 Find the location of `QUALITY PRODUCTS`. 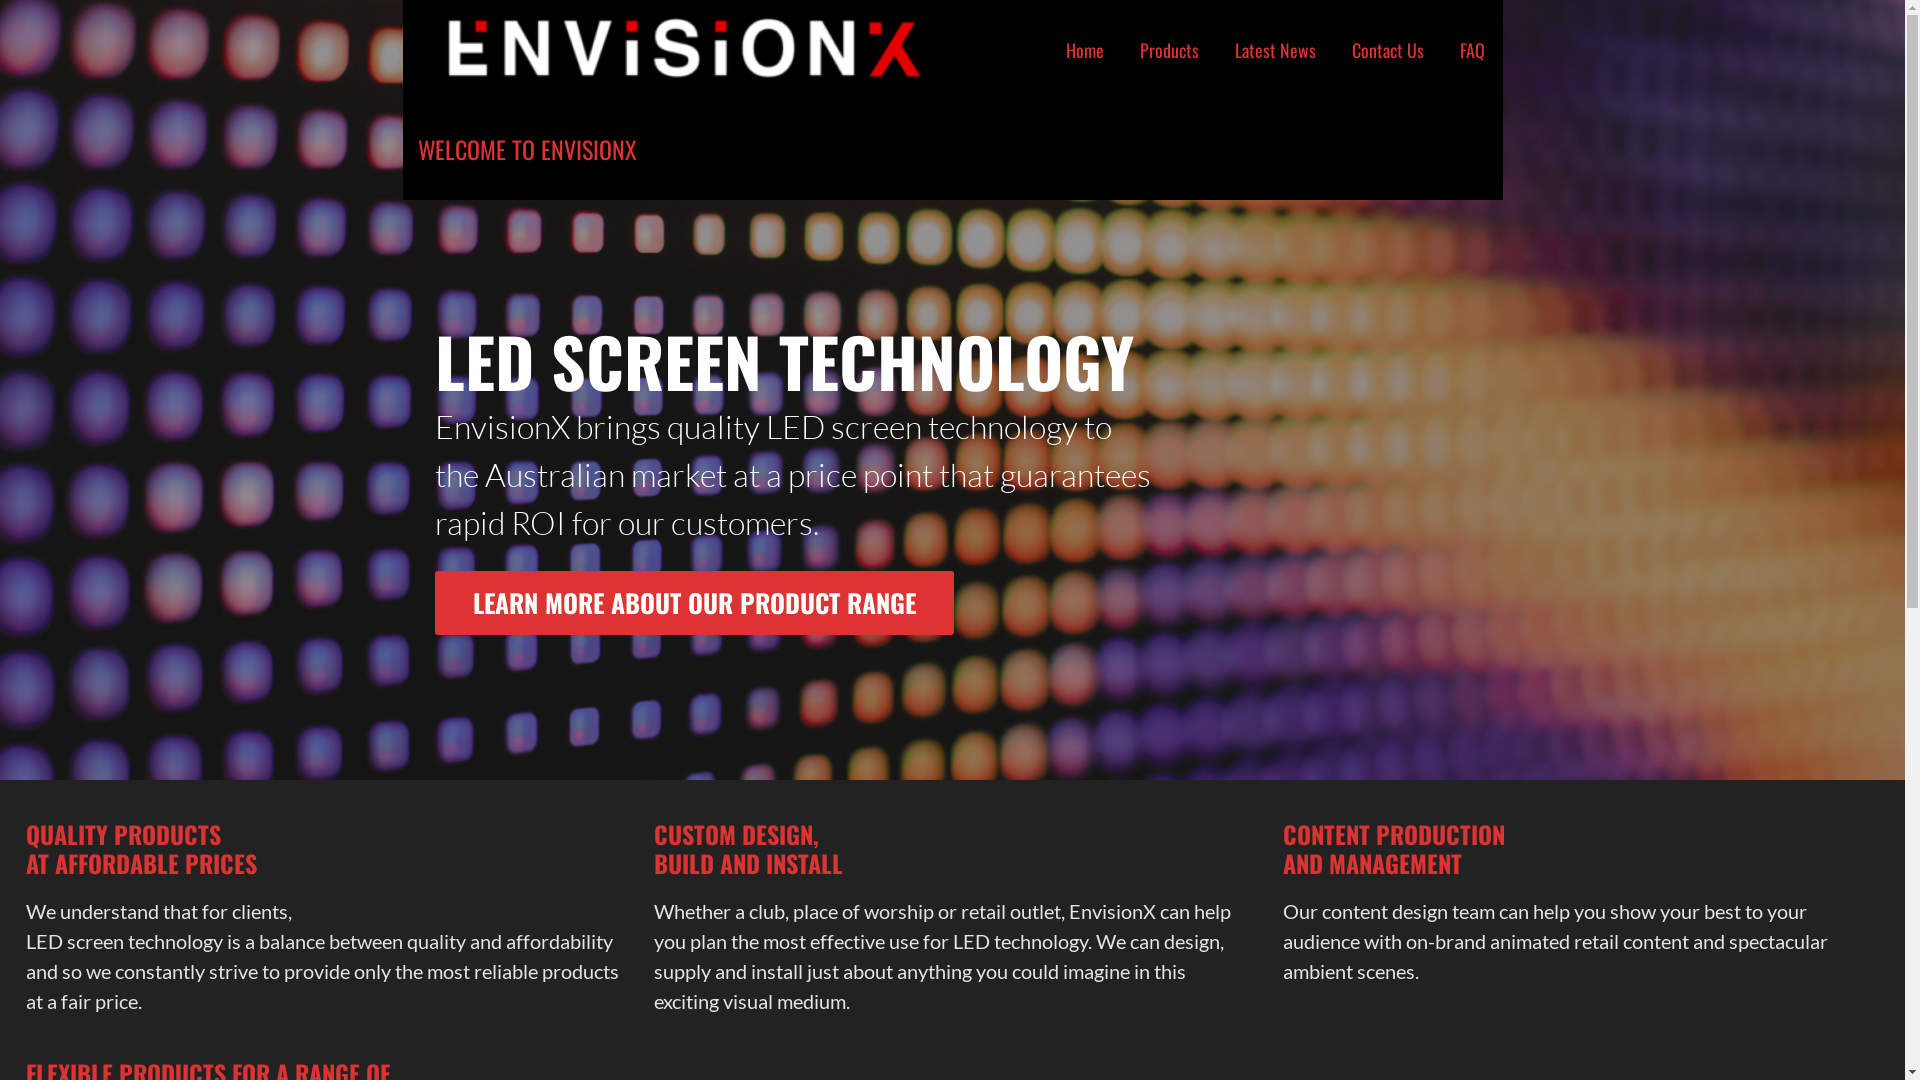

QUALITY PRODUCTS is located at coordinates (124, 834).